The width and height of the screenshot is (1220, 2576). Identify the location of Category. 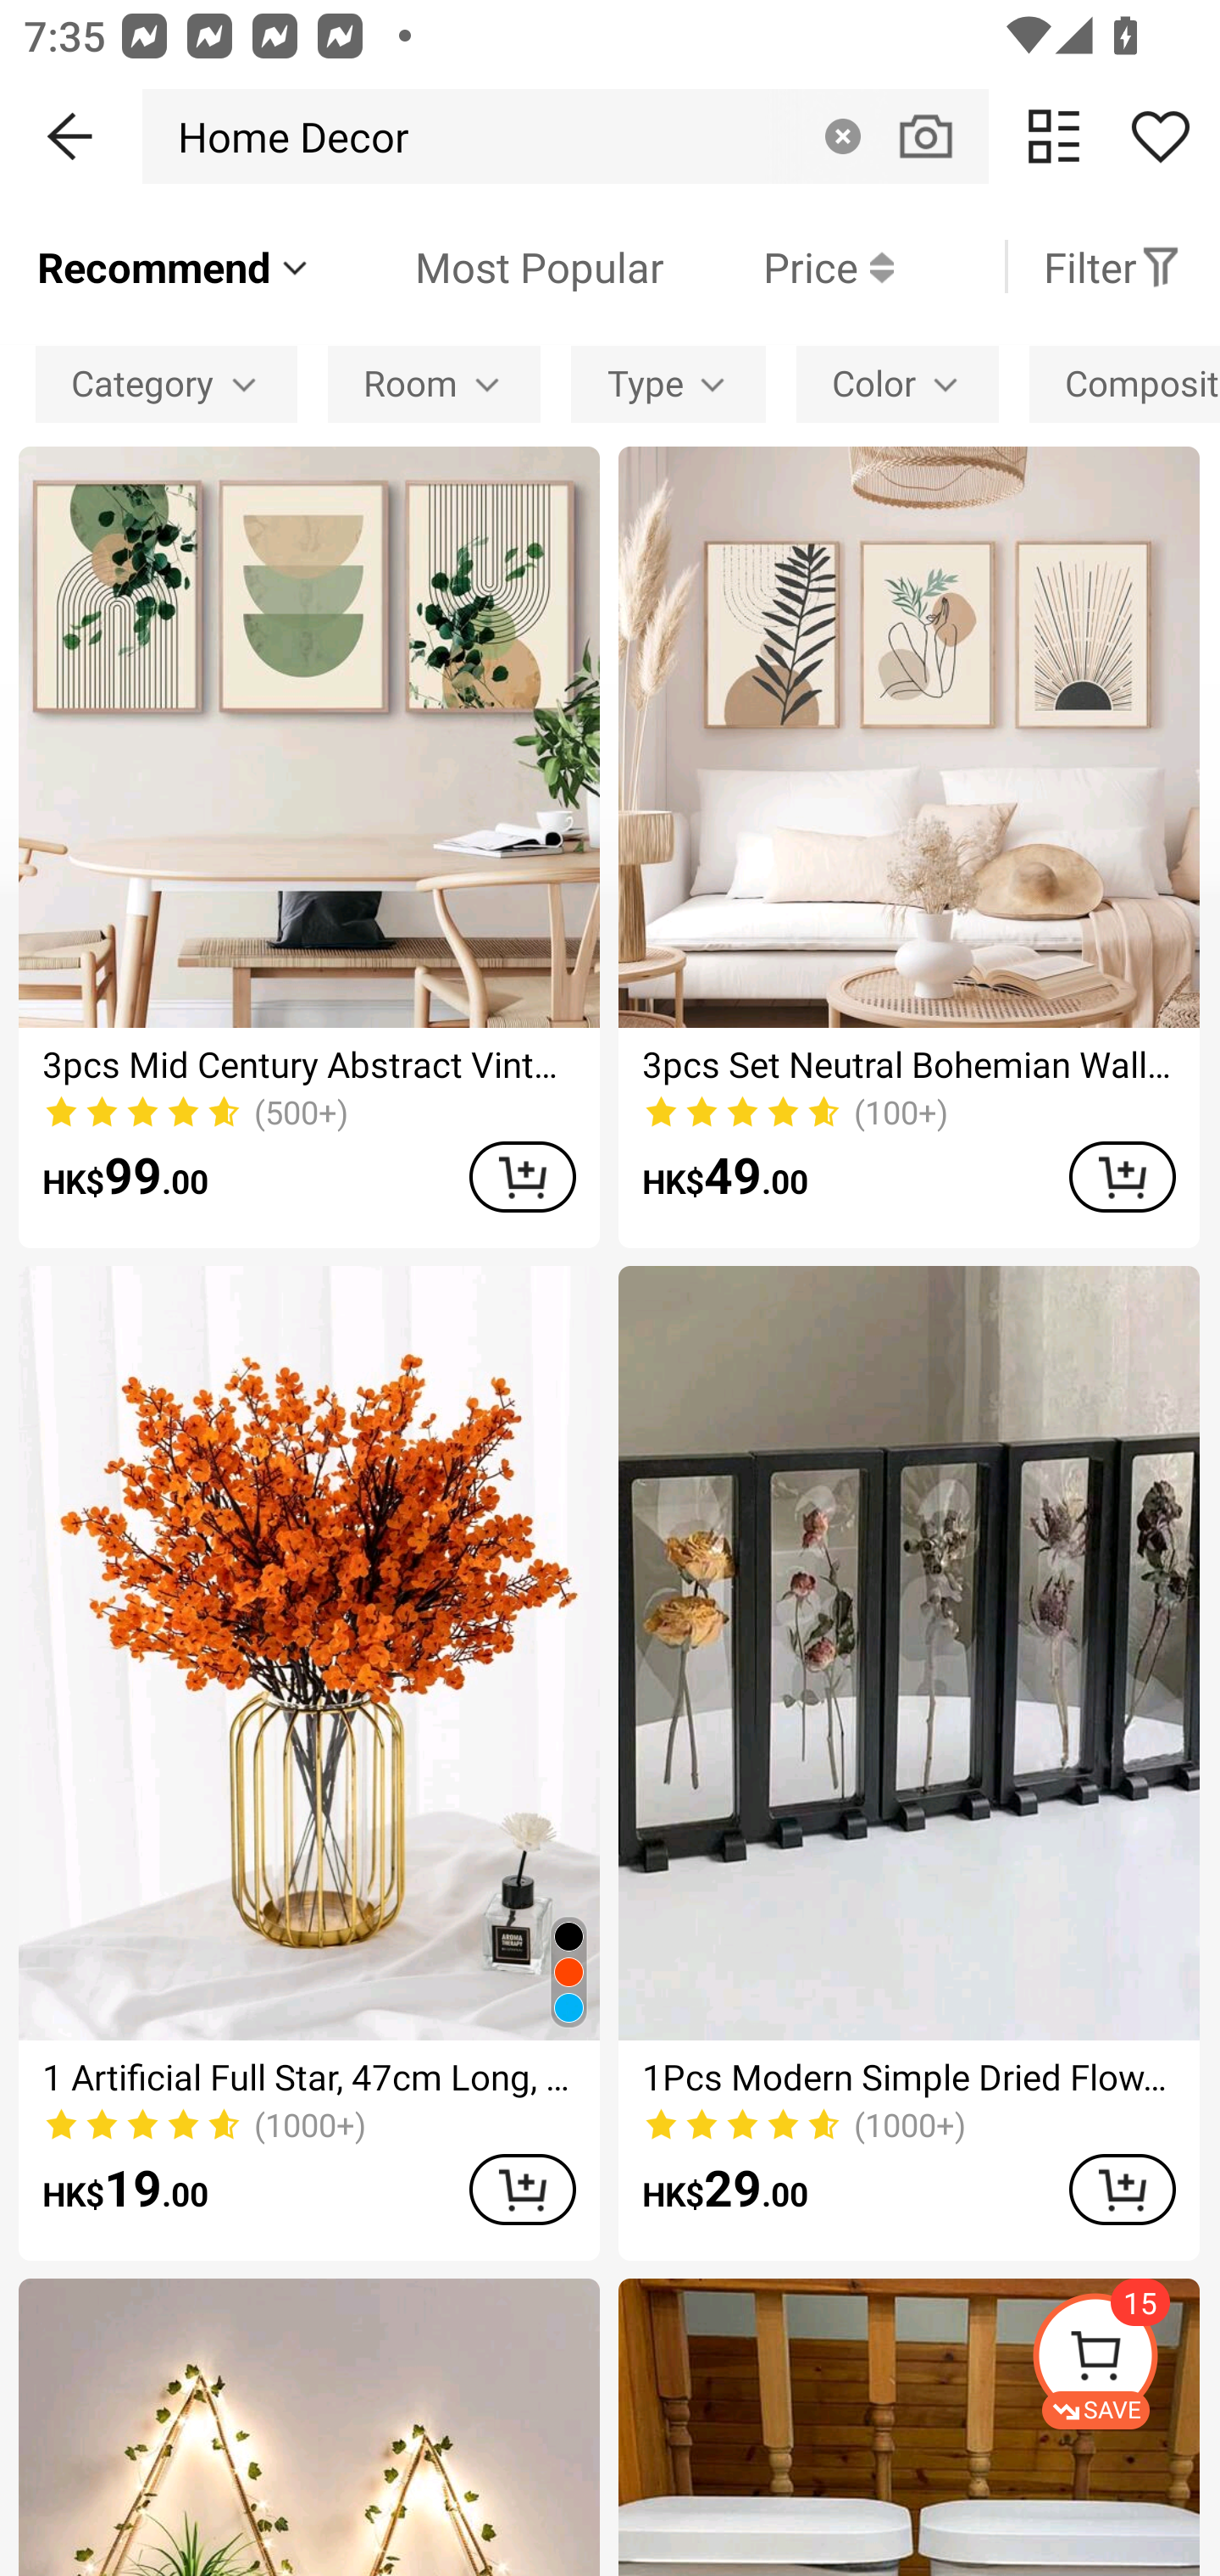
(166, 383).